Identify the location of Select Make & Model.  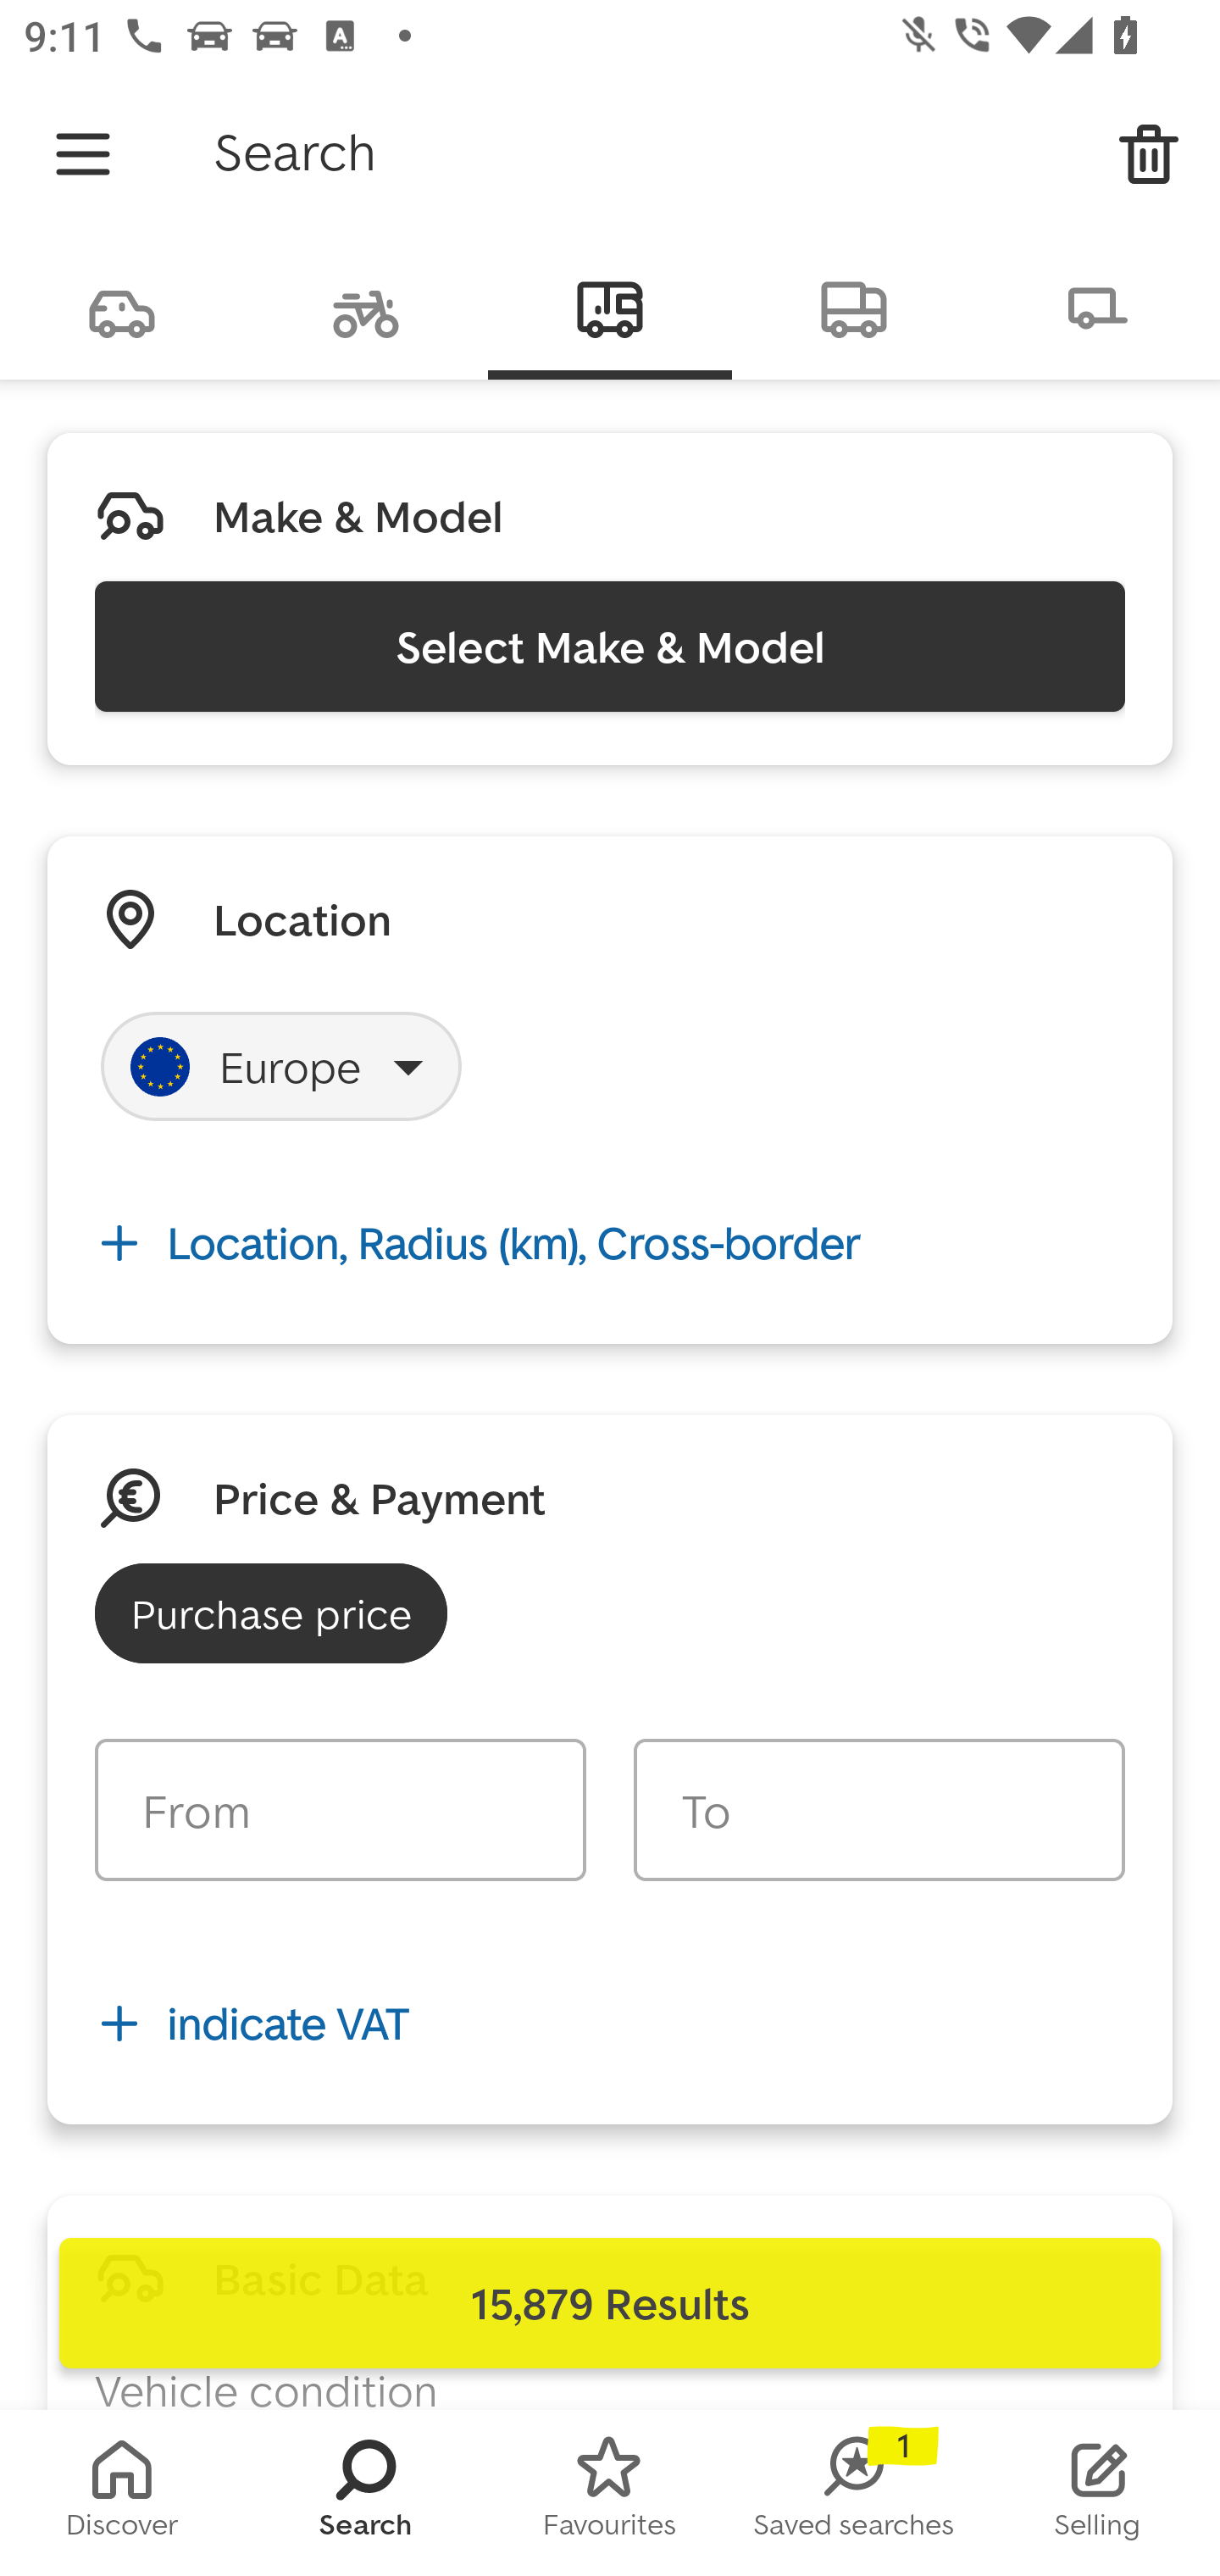
(610, 646).